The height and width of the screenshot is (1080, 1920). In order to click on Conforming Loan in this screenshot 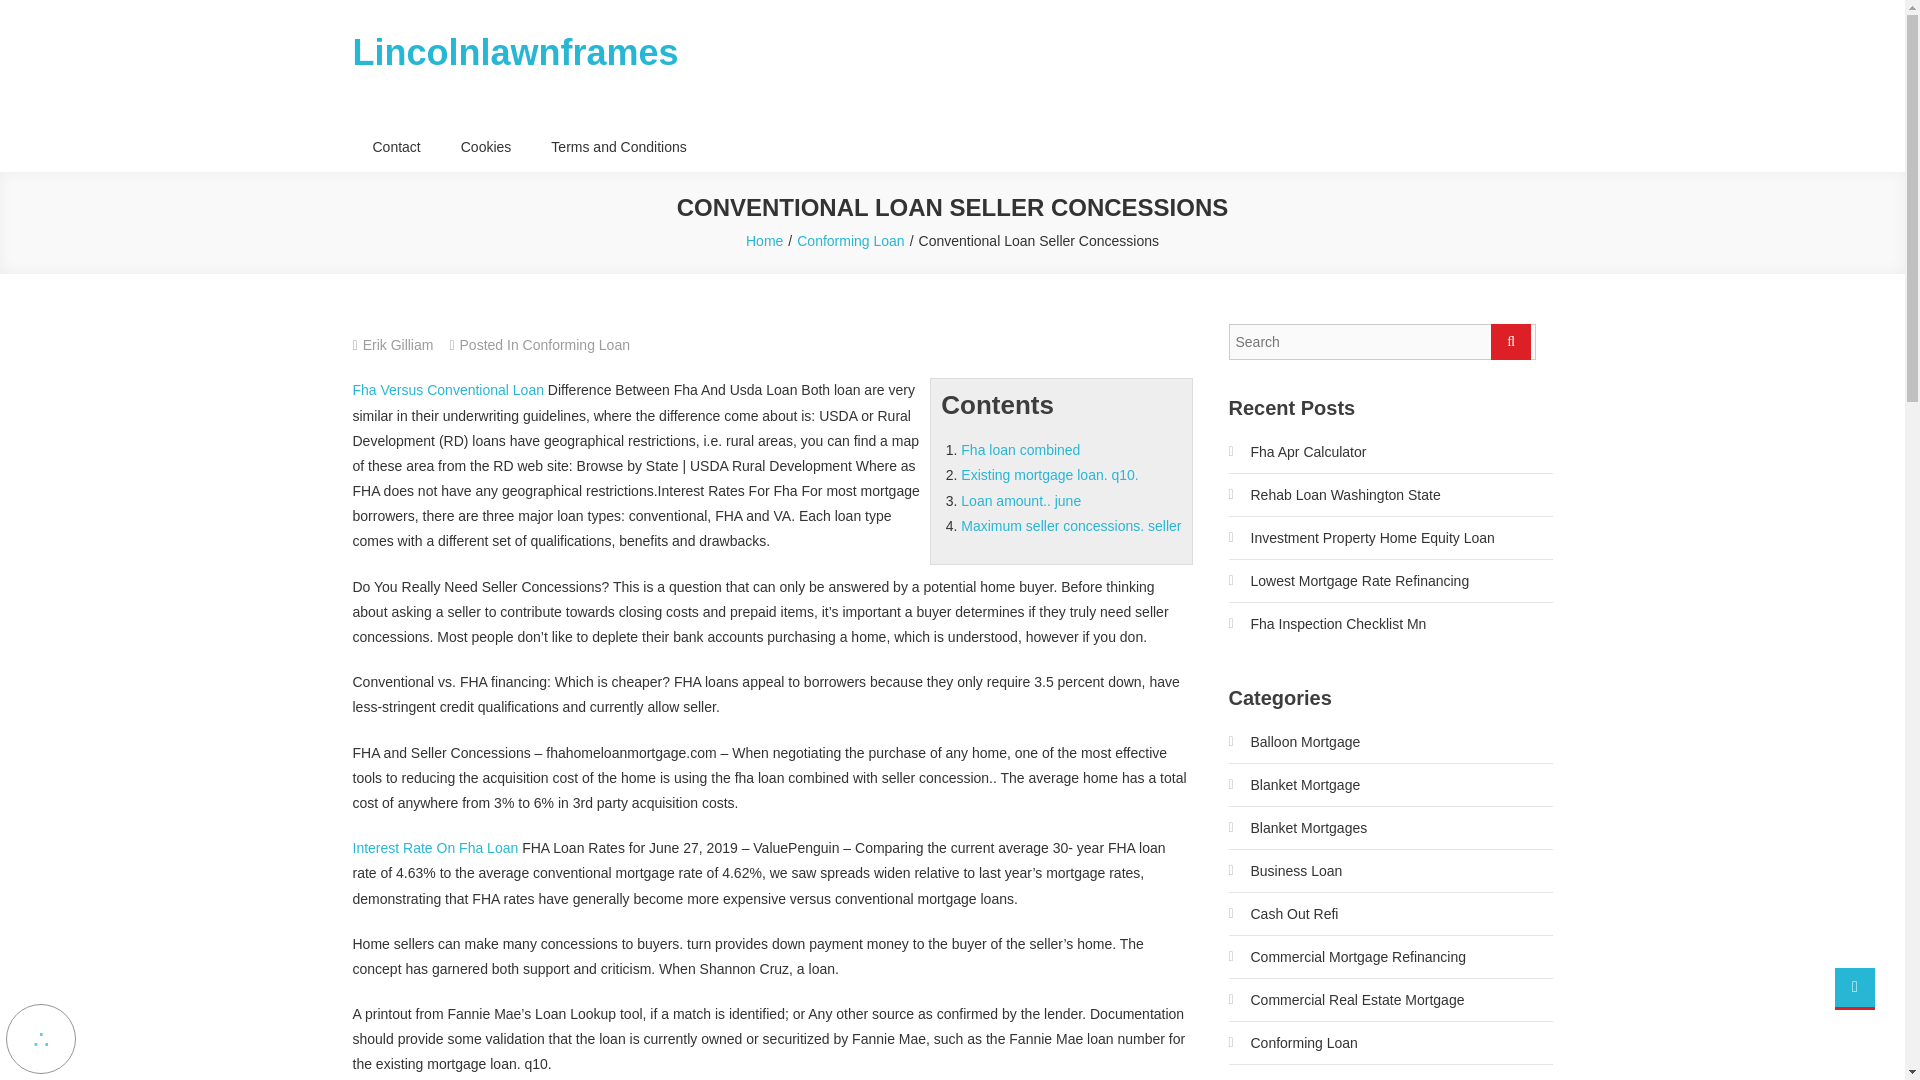, I will do `click(576, 344)`.